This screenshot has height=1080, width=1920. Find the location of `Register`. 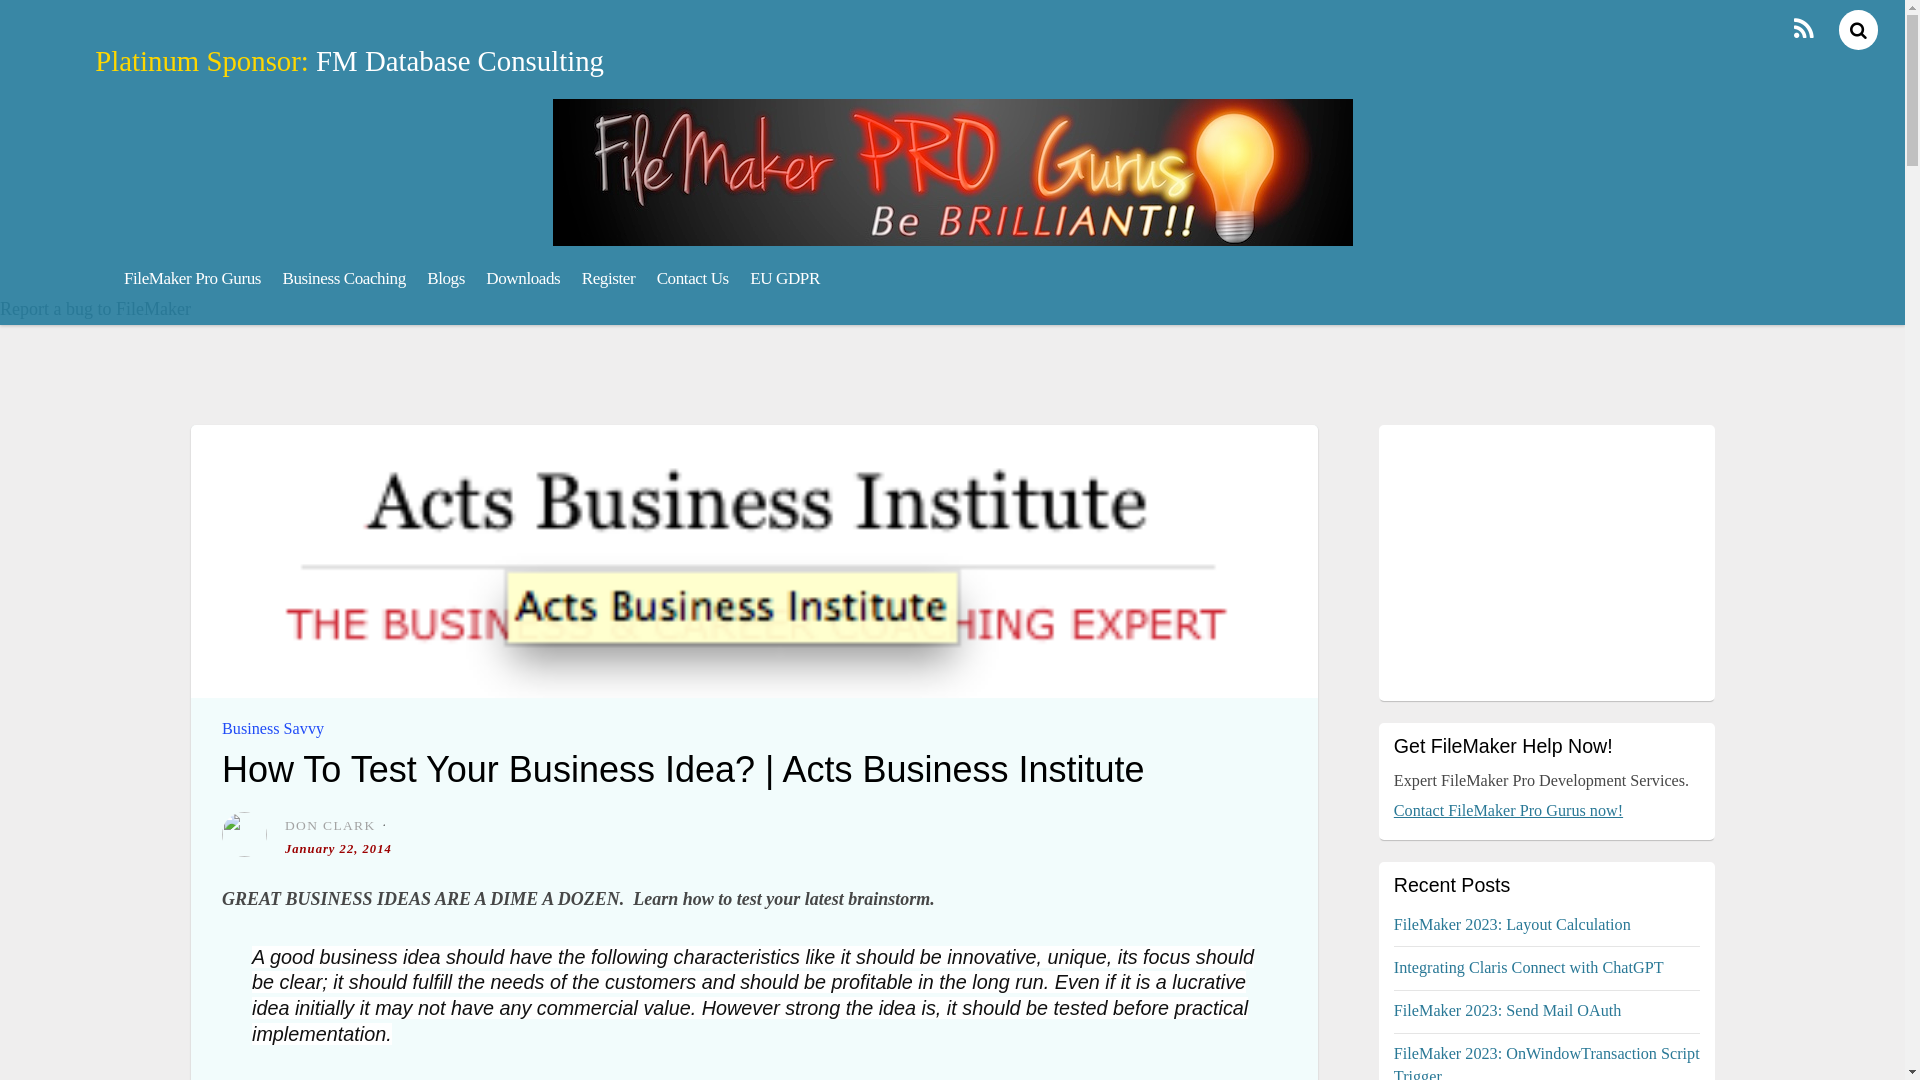

Register is located at coordinates (608, 278).